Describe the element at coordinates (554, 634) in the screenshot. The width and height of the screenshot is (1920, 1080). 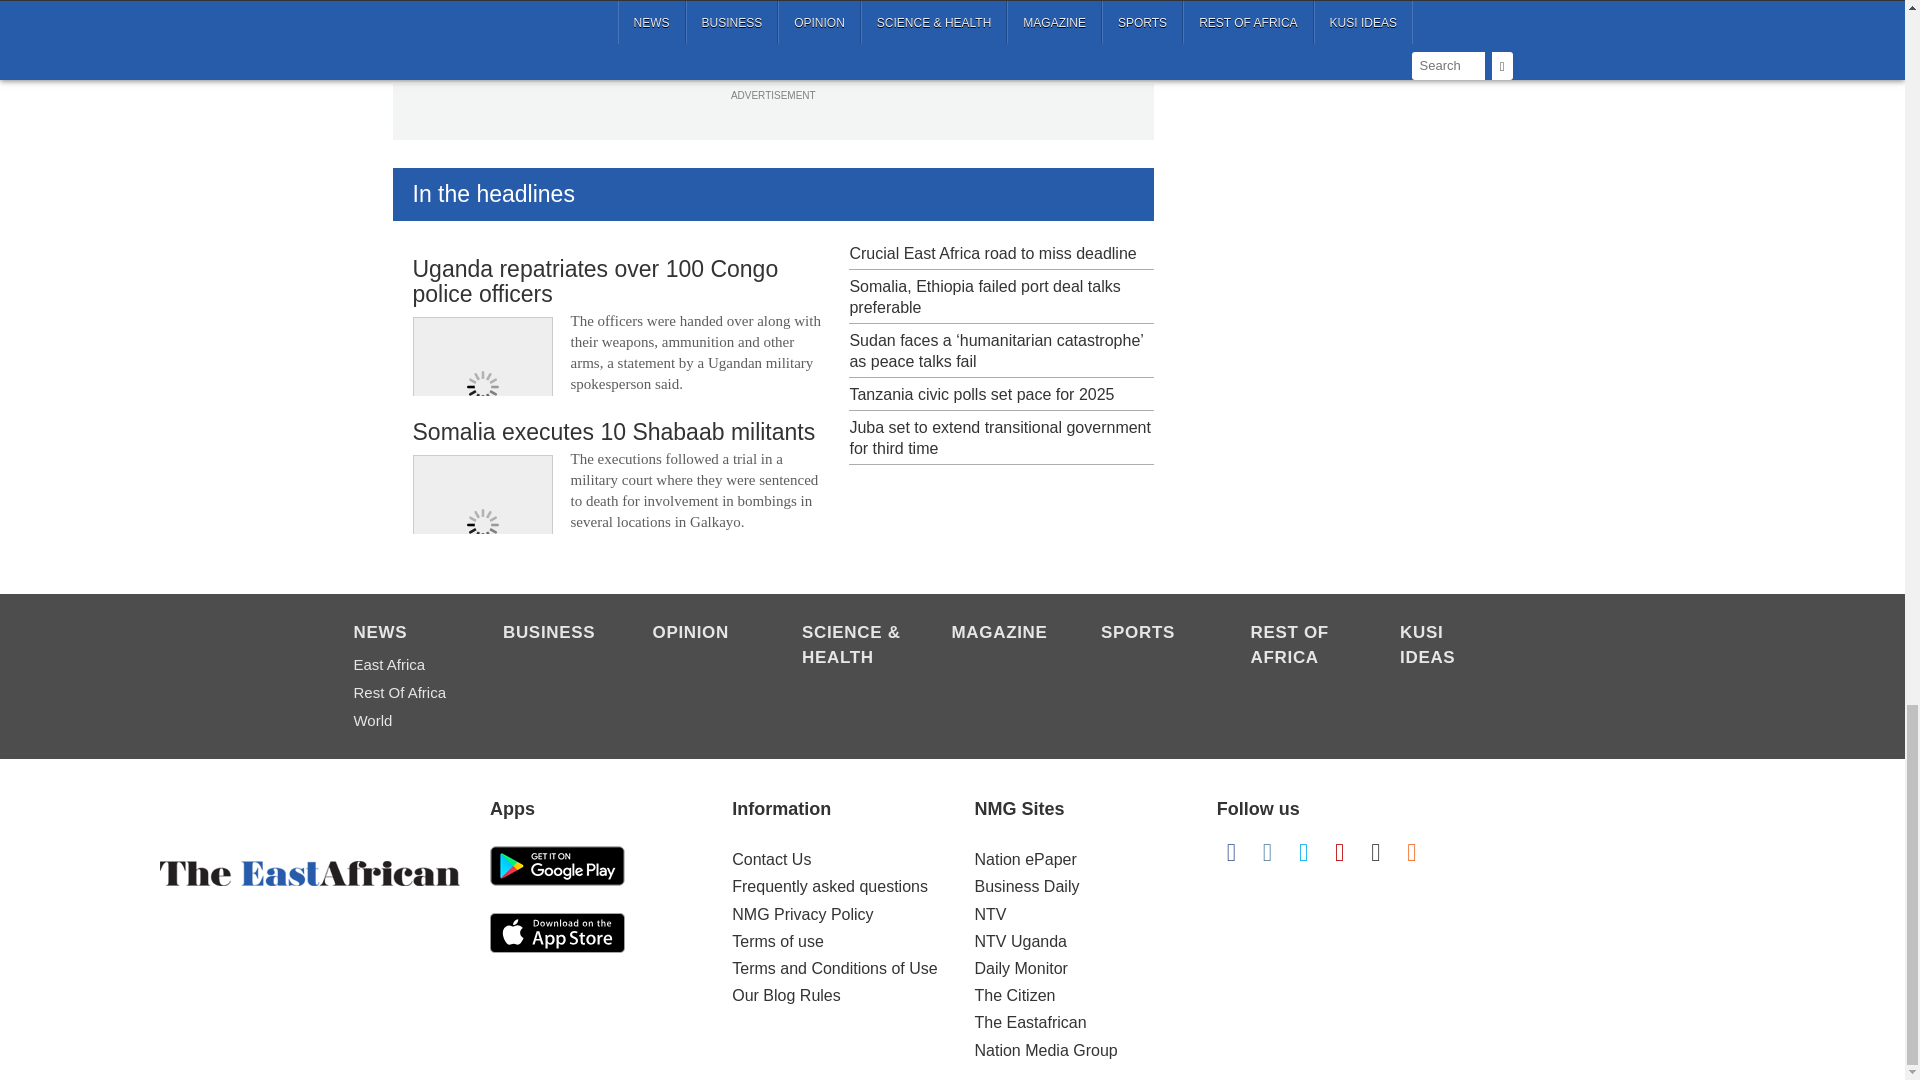
I see `Business` at that location.